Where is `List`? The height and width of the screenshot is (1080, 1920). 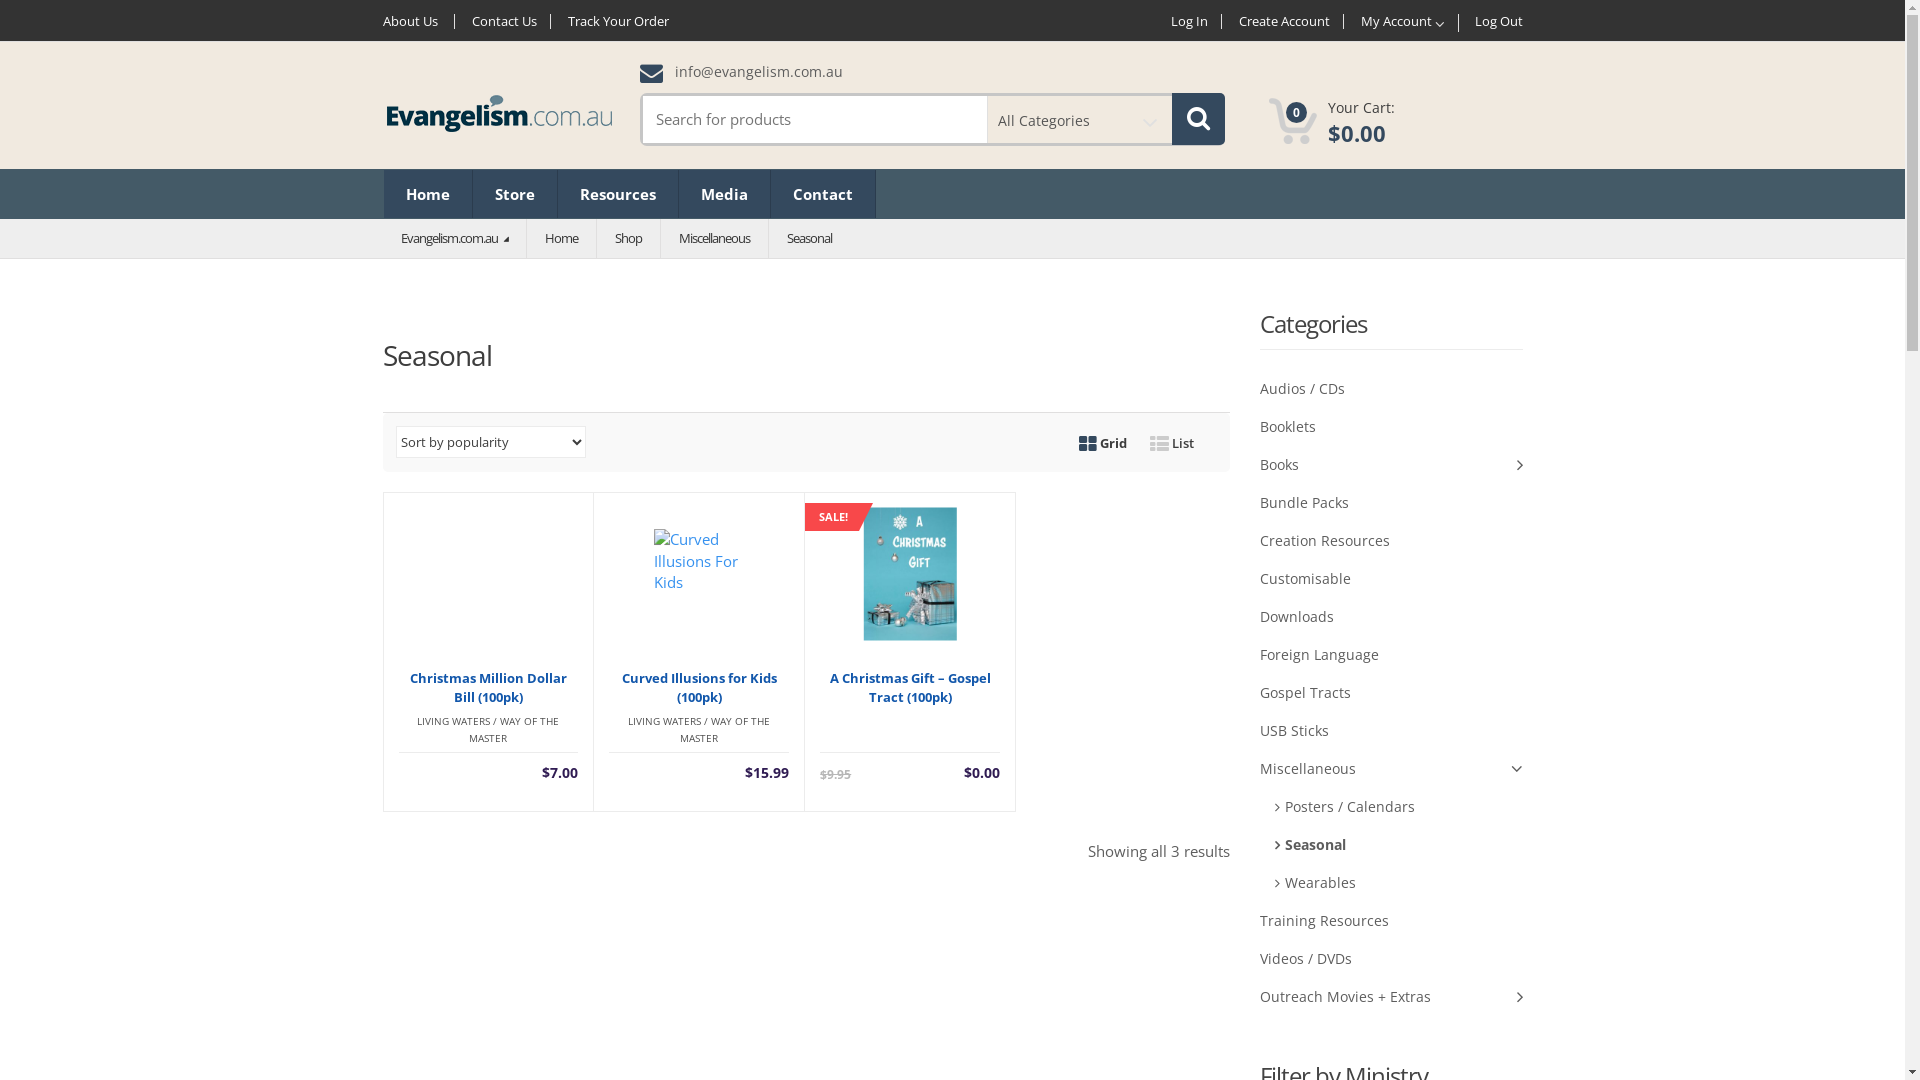 List is located at coordinates (1172, 443).